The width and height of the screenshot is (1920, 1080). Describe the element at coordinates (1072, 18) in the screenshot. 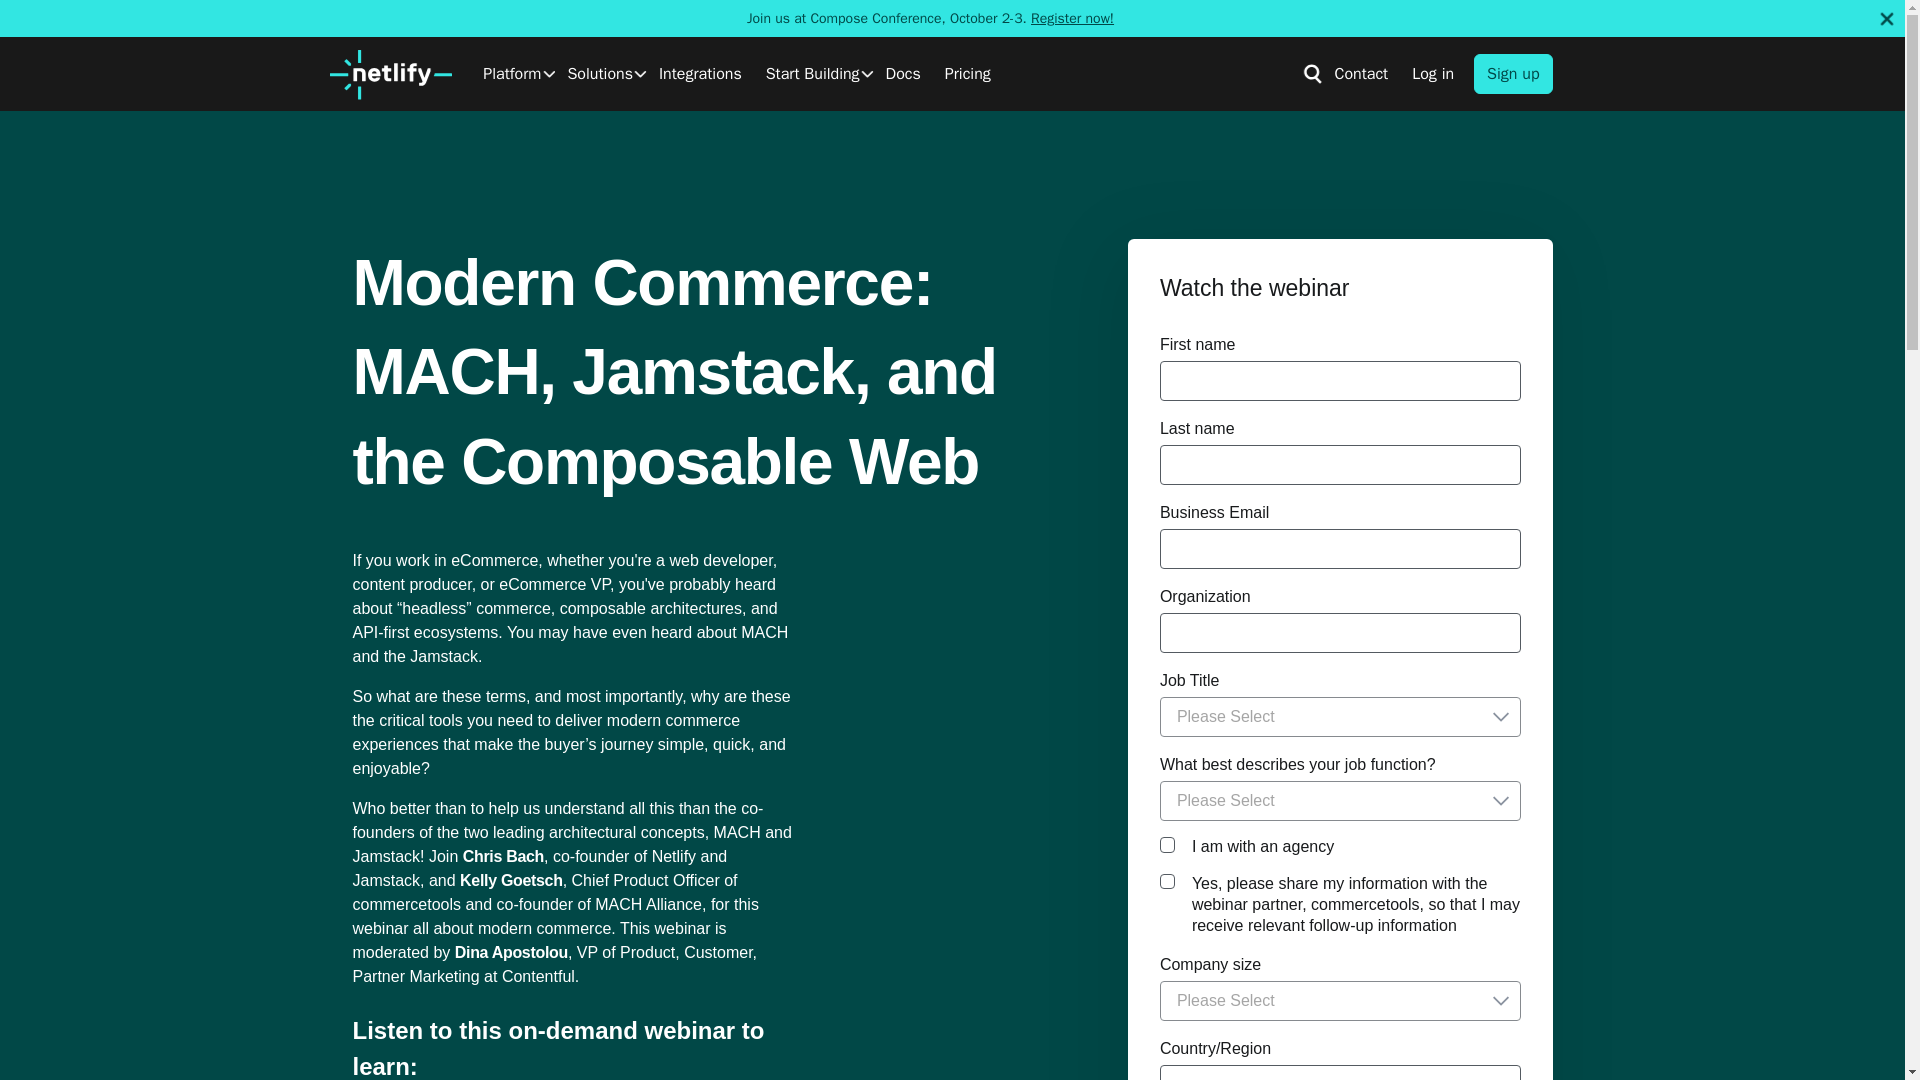

I see `Register now!` at that location.